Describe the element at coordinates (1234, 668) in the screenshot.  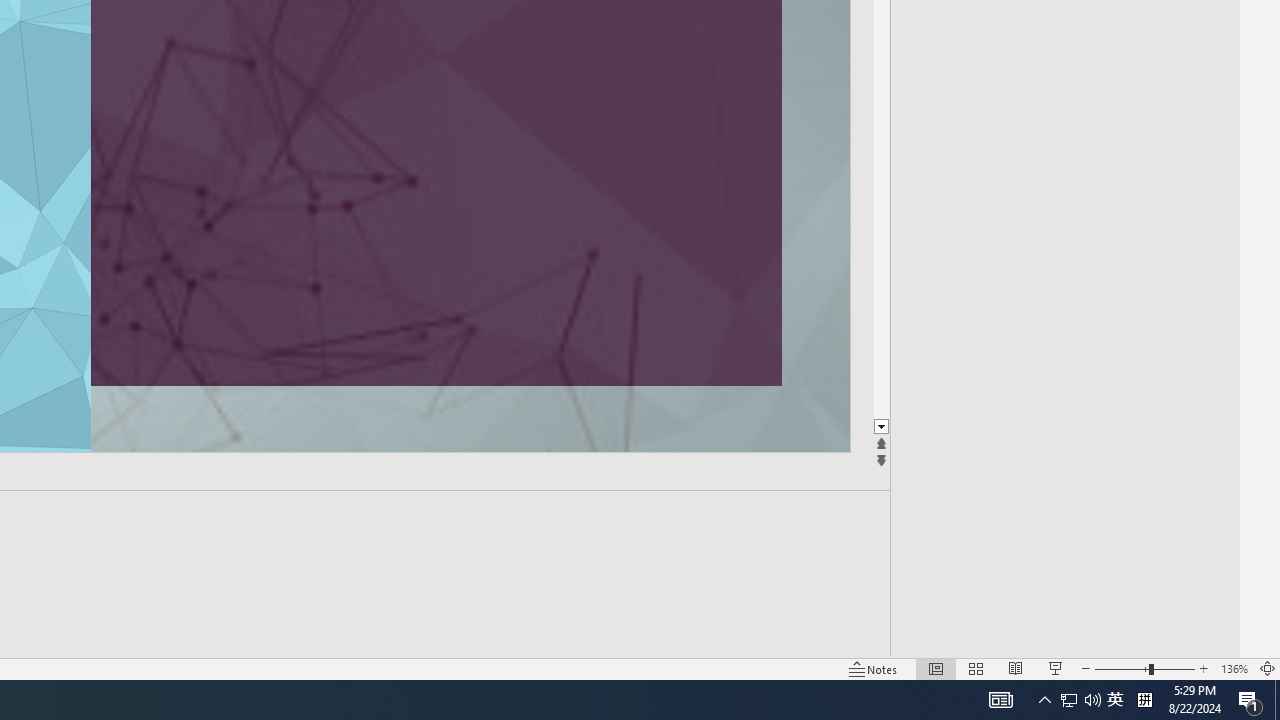
I see `Zoom 136%` at that location.